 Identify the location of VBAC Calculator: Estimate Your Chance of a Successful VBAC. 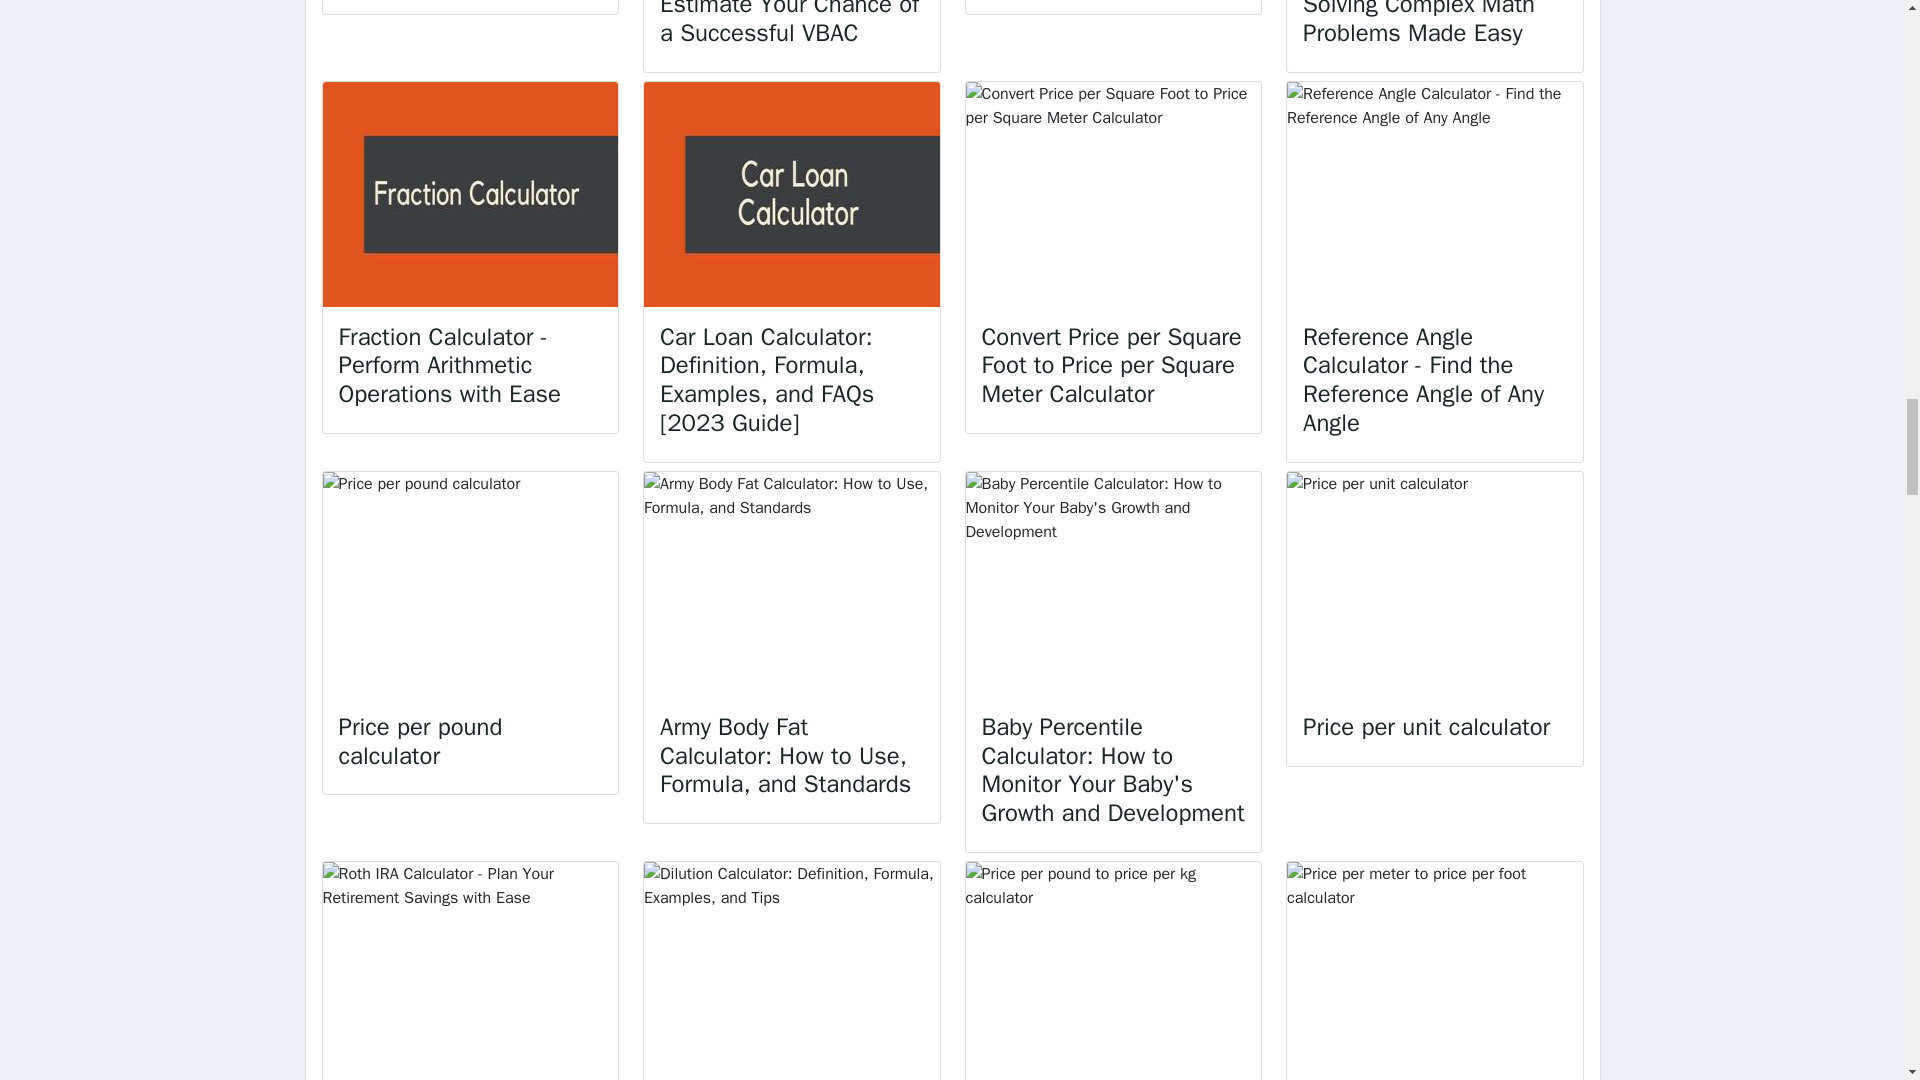
(790, 24).